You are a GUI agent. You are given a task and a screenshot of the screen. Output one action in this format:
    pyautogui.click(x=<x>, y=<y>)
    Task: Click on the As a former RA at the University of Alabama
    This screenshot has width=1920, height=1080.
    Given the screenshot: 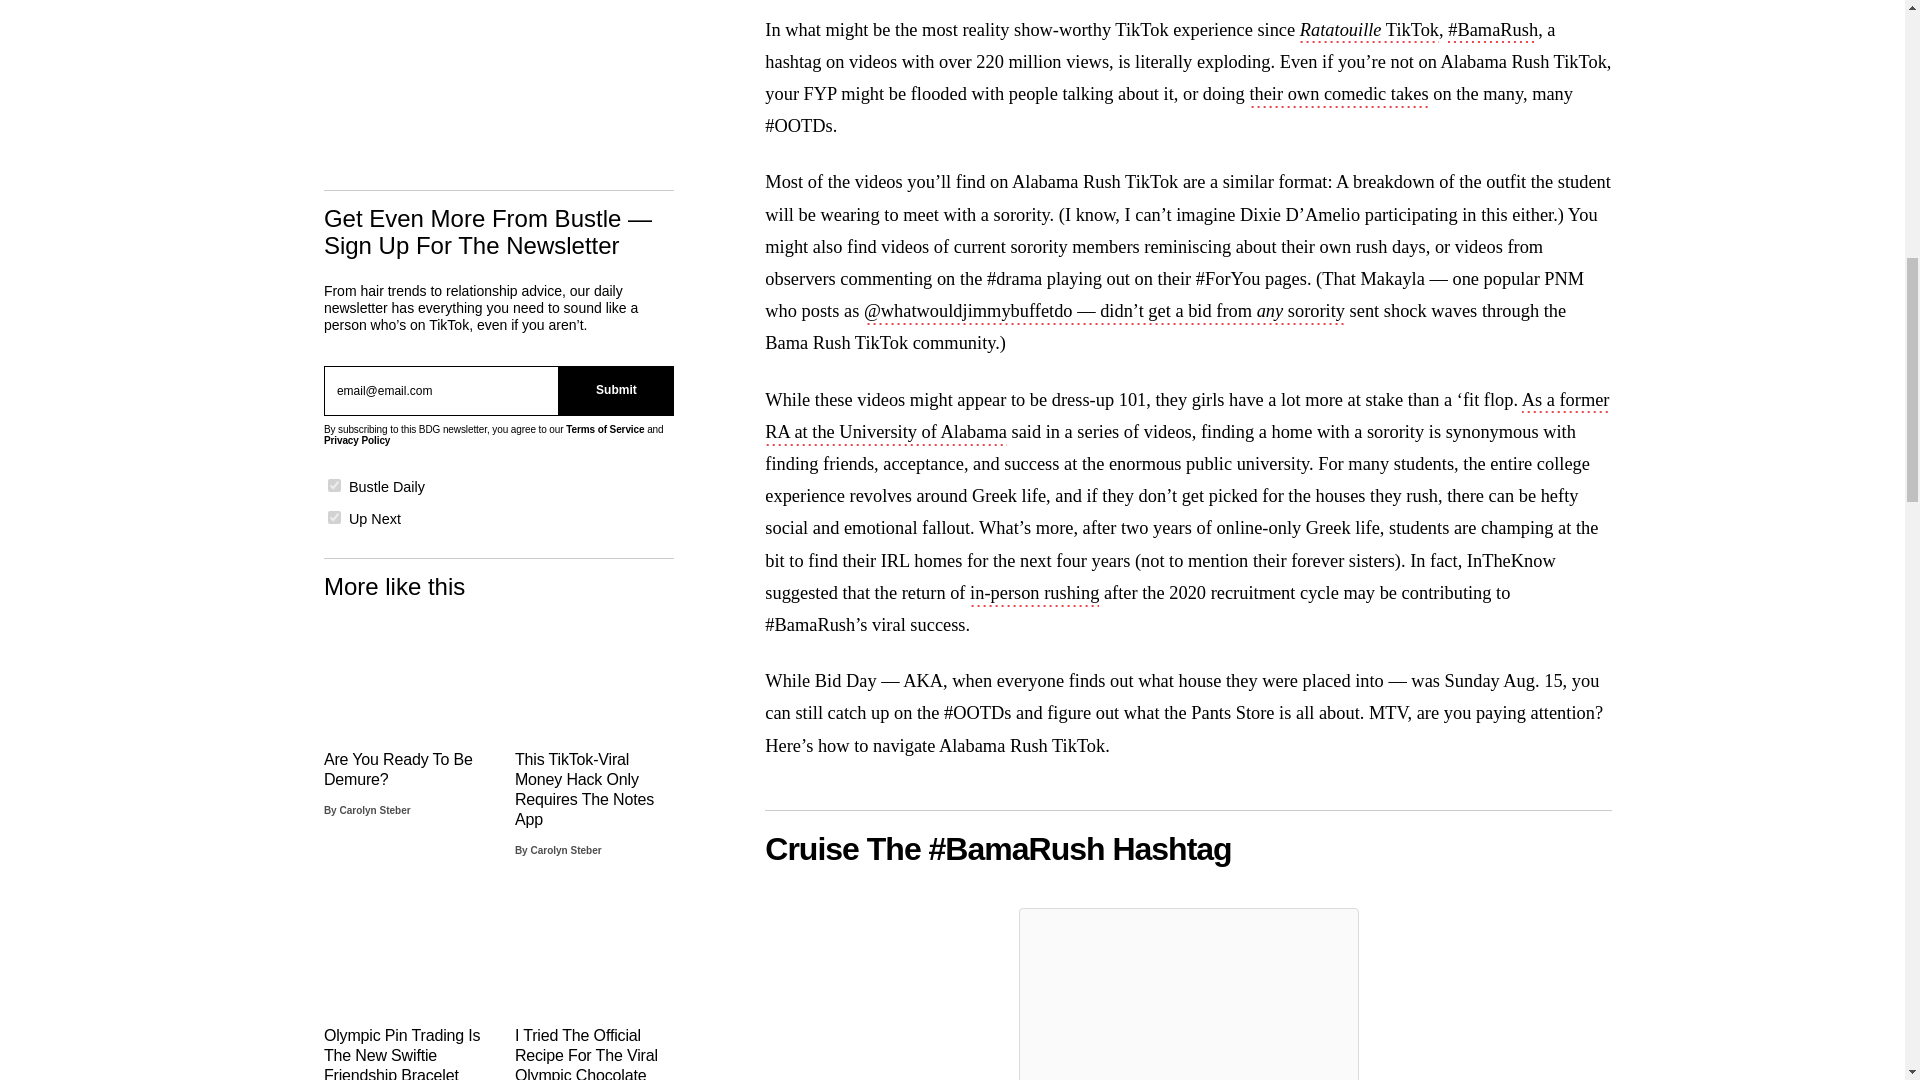 What is the action you would take?
    pyautogui.click(x=1186, y=418)
    